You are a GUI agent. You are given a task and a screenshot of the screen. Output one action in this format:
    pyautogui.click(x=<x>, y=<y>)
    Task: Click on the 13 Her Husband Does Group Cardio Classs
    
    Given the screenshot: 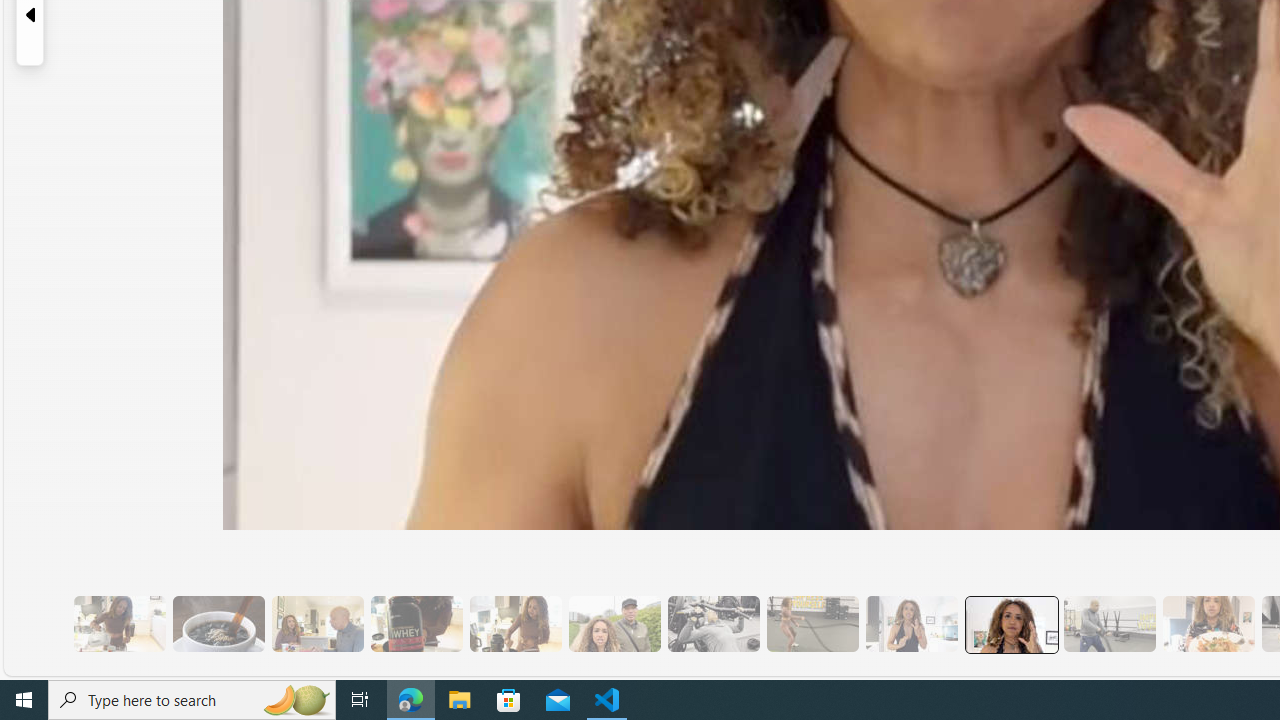 What is the action you would take?
    pyautogui.click(x=1108, y=624)
    